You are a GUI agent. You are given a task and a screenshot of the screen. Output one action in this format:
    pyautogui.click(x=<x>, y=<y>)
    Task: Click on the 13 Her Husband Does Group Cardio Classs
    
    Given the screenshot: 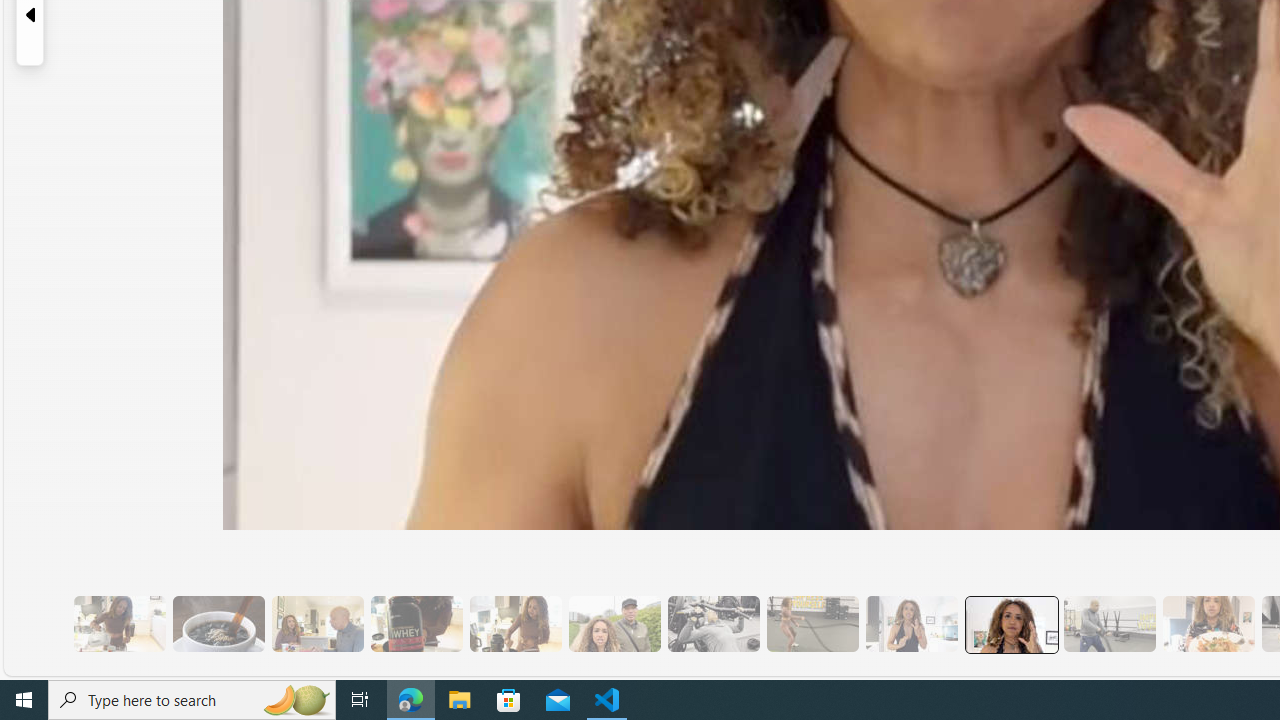 What is the action you would take?
    pyautogui.click(x=1108, y=624)
    